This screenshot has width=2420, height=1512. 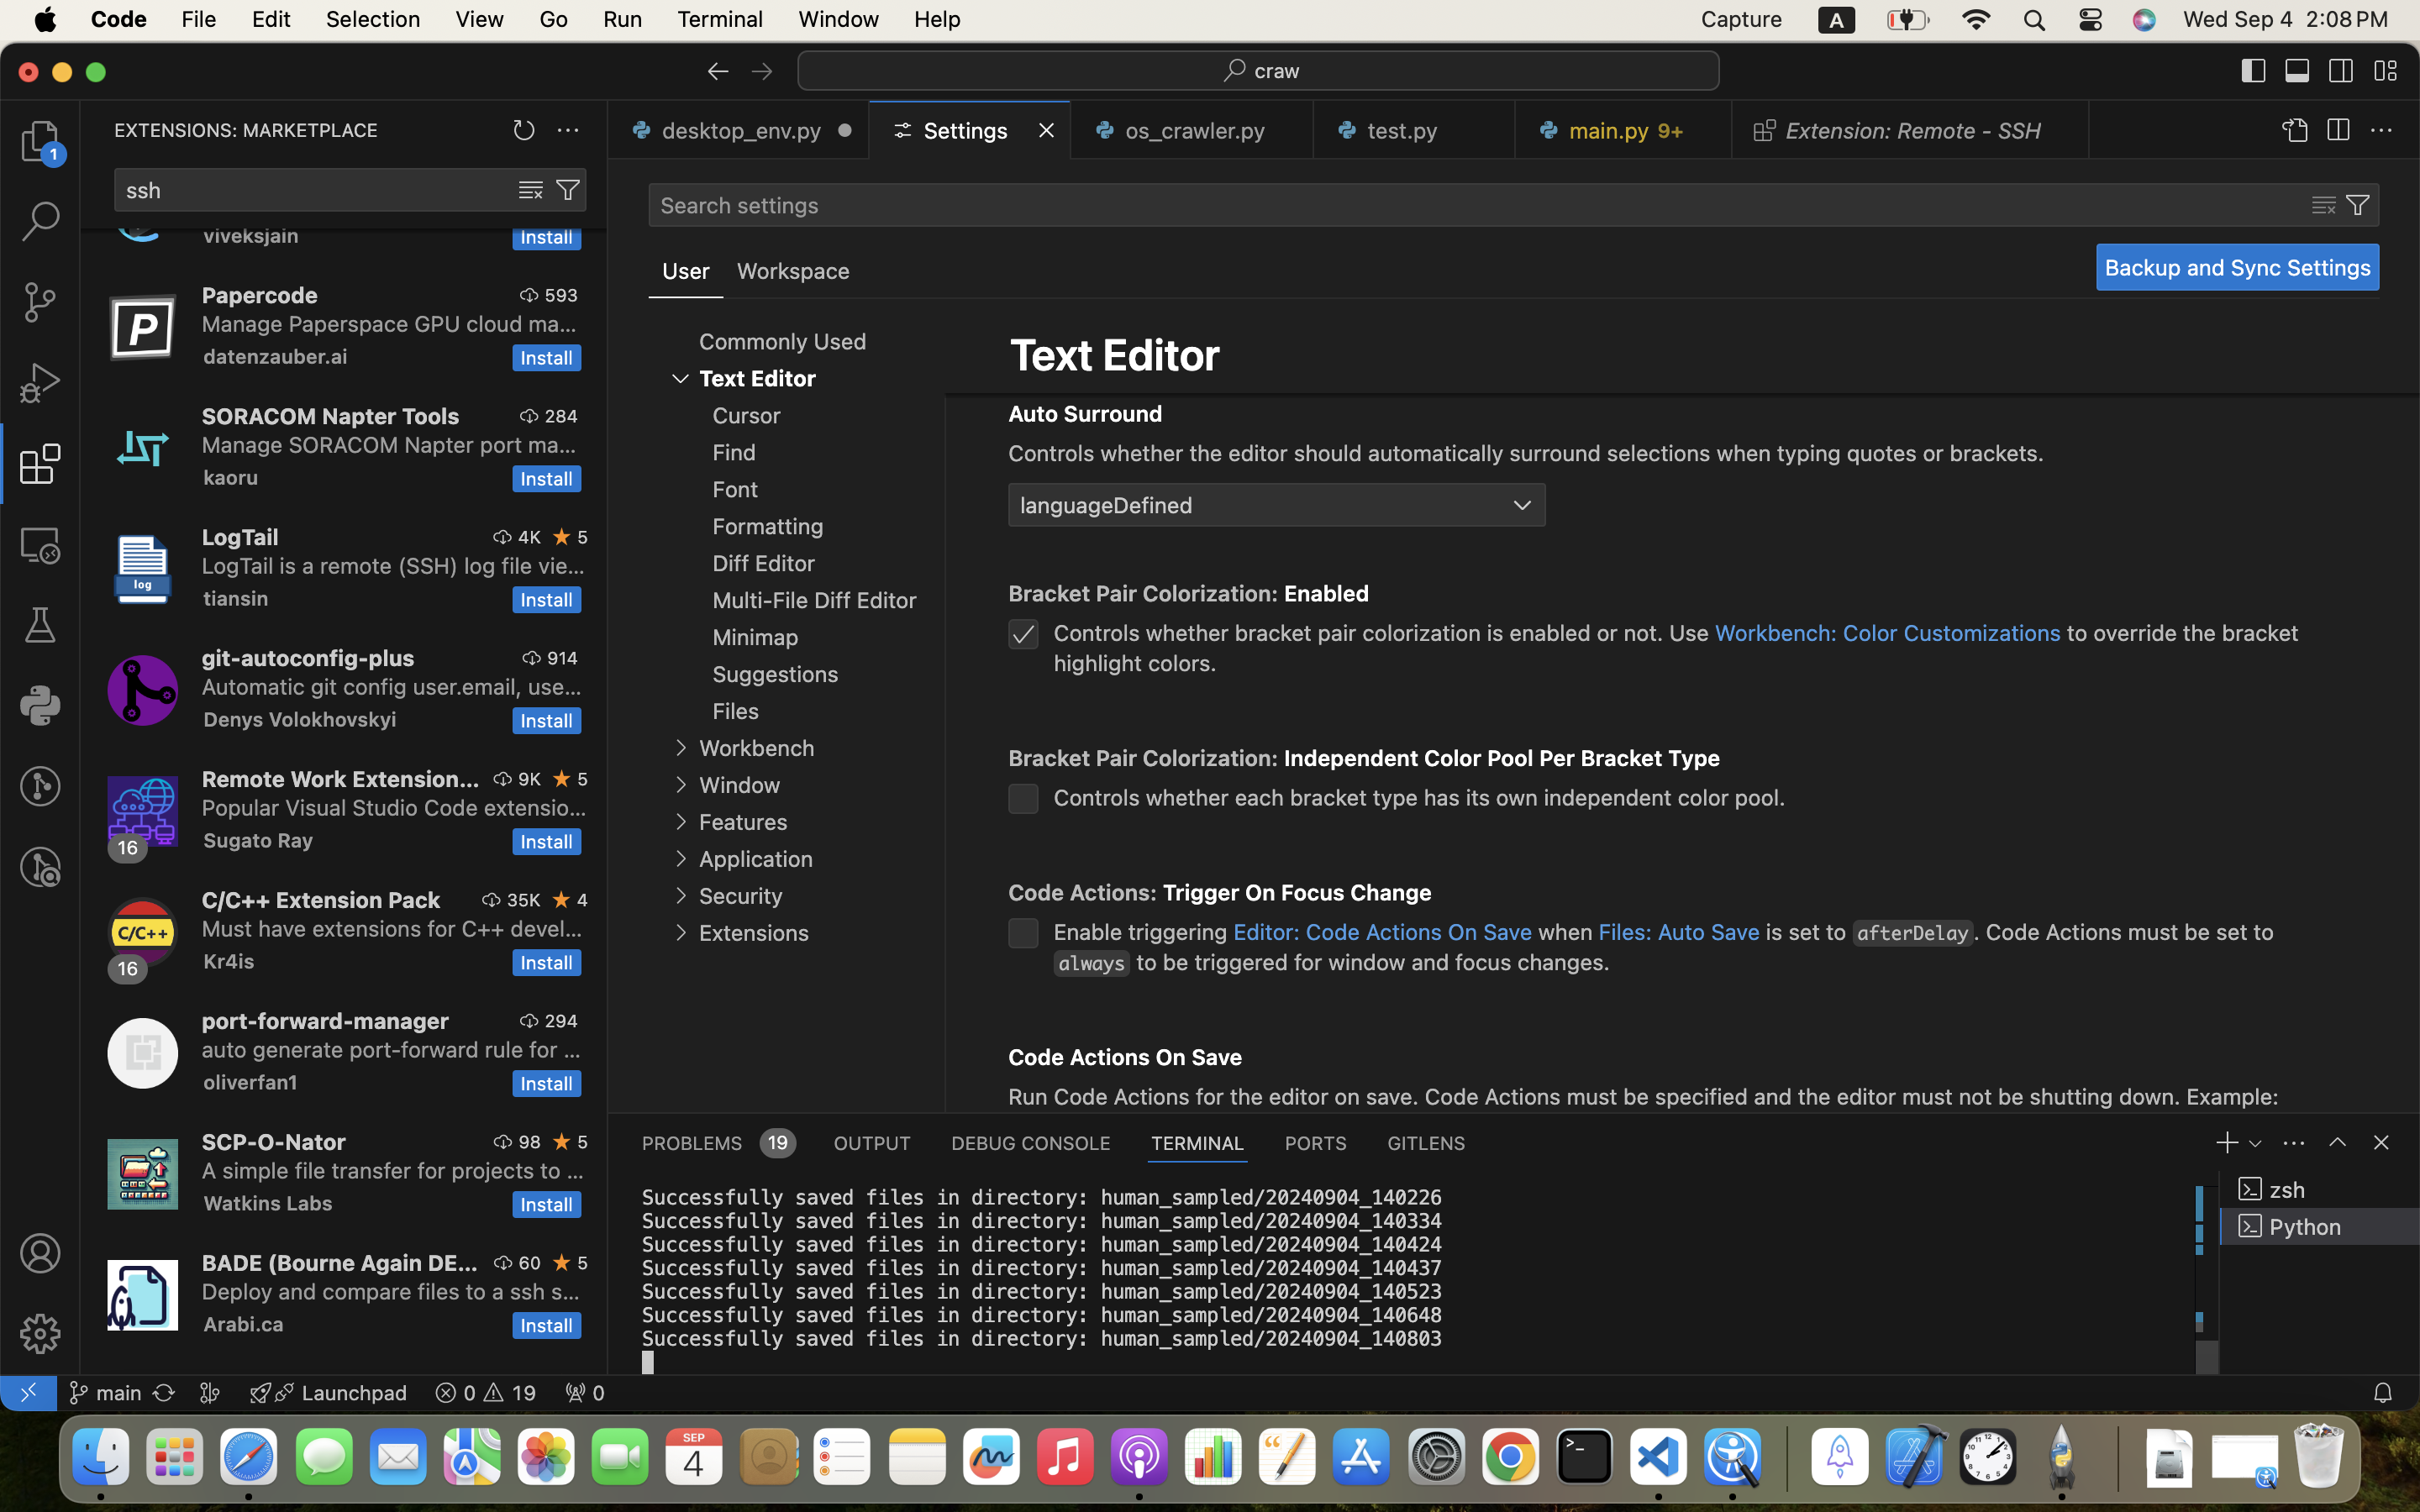 What do you see at coordinates (486, 1393) in the screenshot?
I see `19 0  ` at bounding box center [486, 1393].